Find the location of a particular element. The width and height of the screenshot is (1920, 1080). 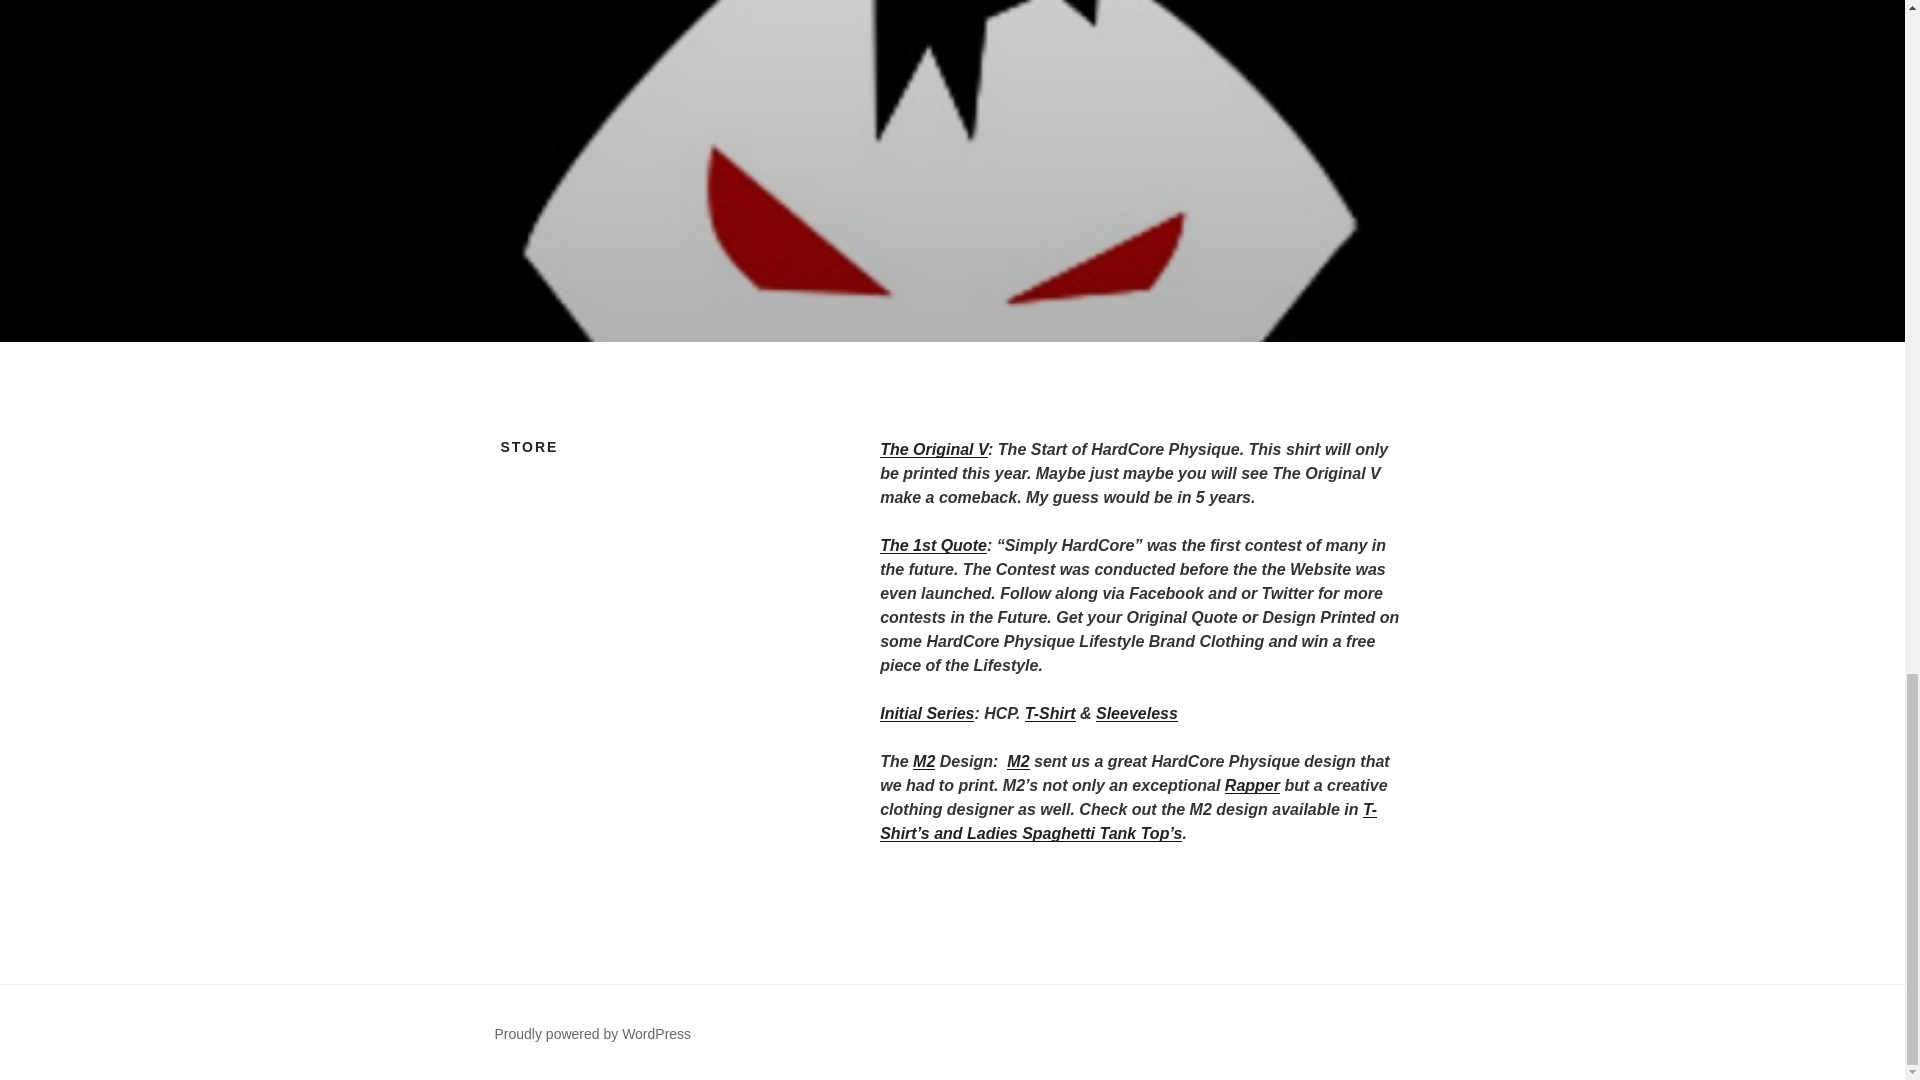

The Original V is located at coordinates (934, 448).